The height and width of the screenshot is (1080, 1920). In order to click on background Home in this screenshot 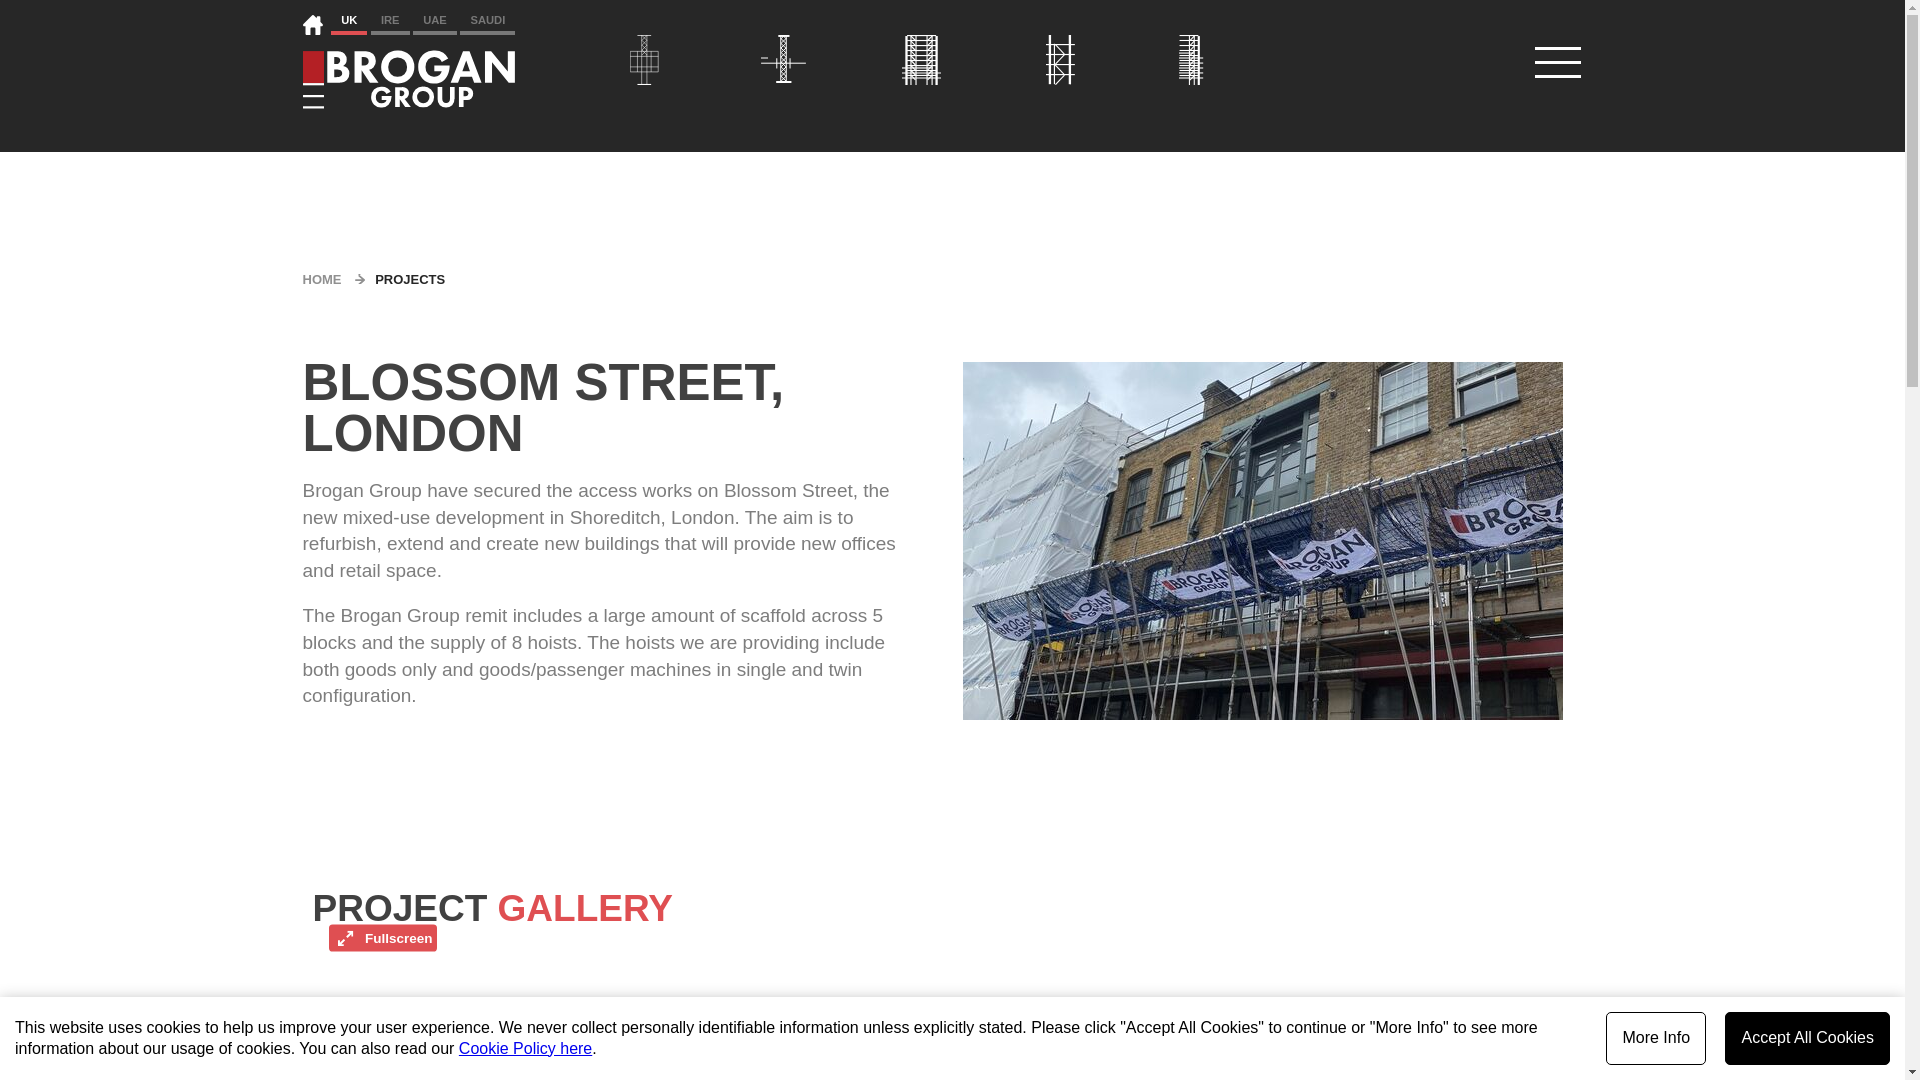, I will do `click(312, 24)`.